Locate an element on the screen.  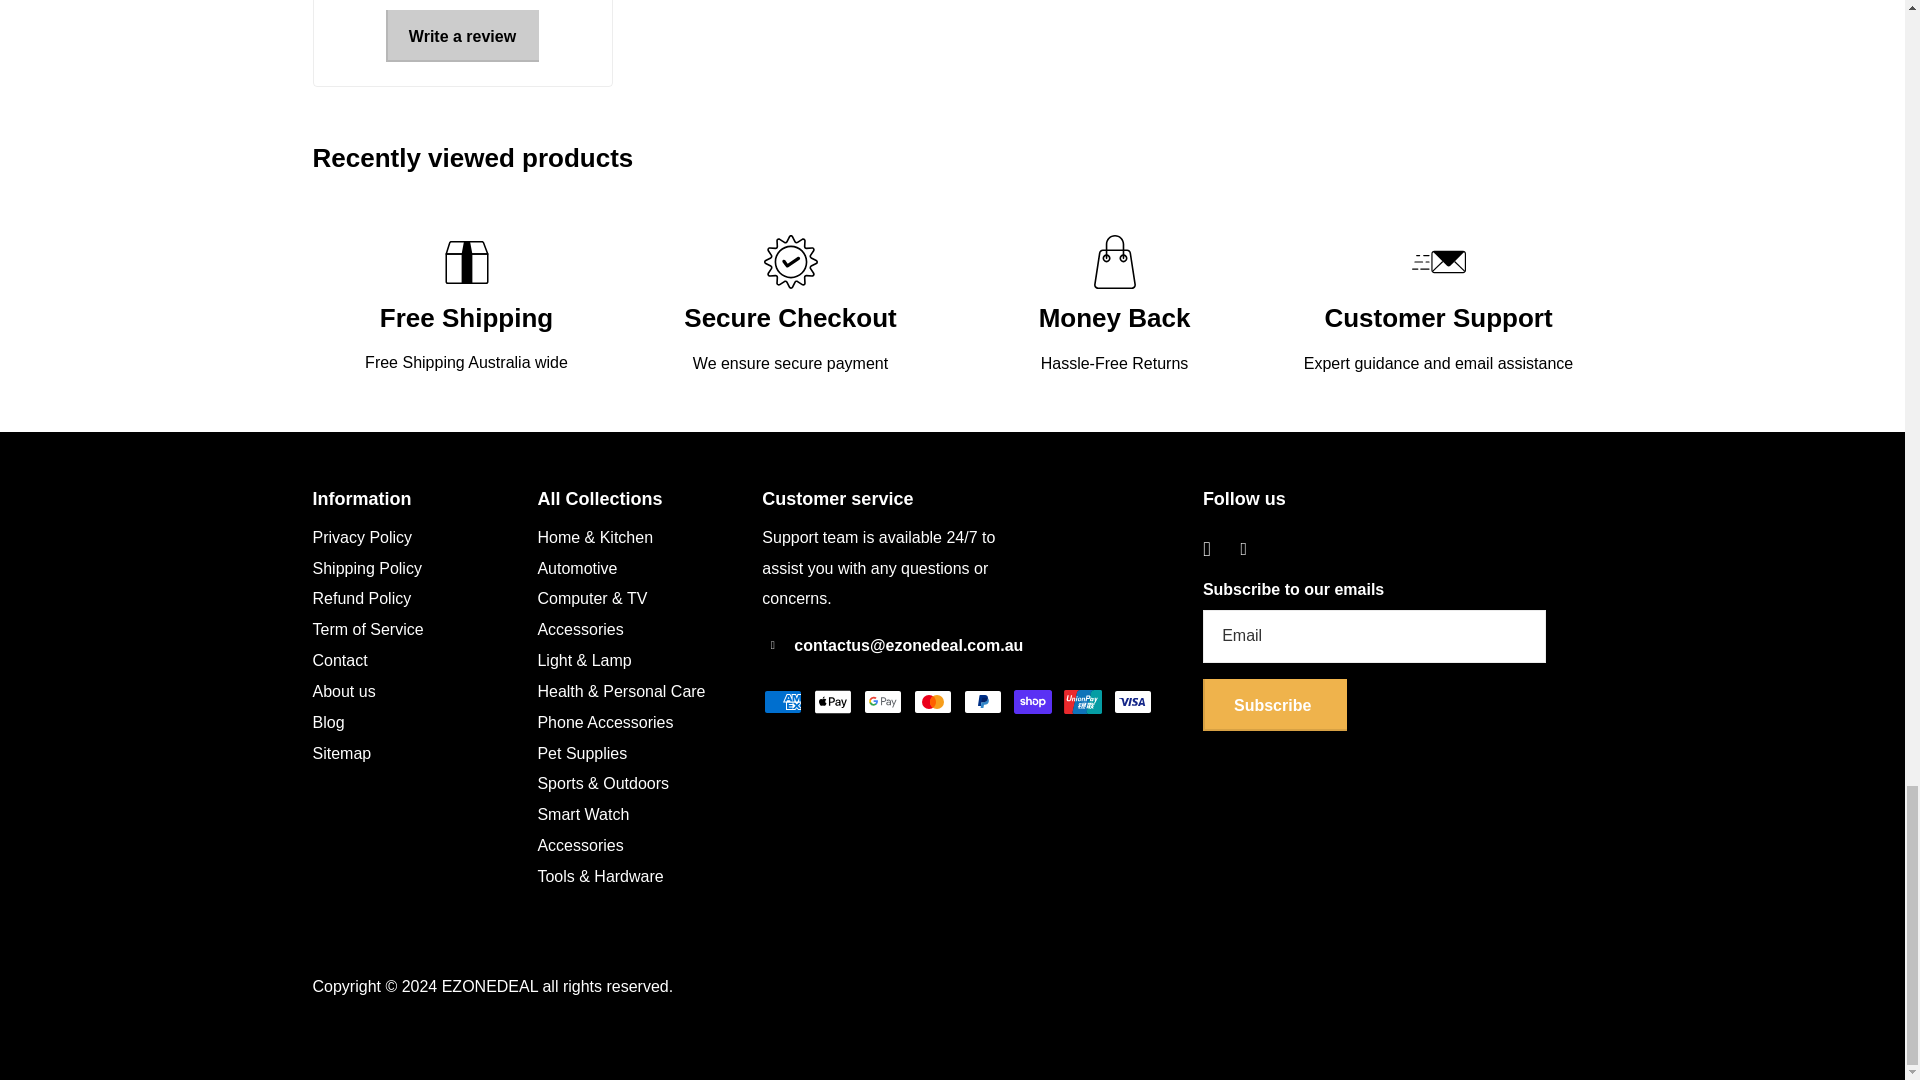
Blog is located at coordinates (327, 722).